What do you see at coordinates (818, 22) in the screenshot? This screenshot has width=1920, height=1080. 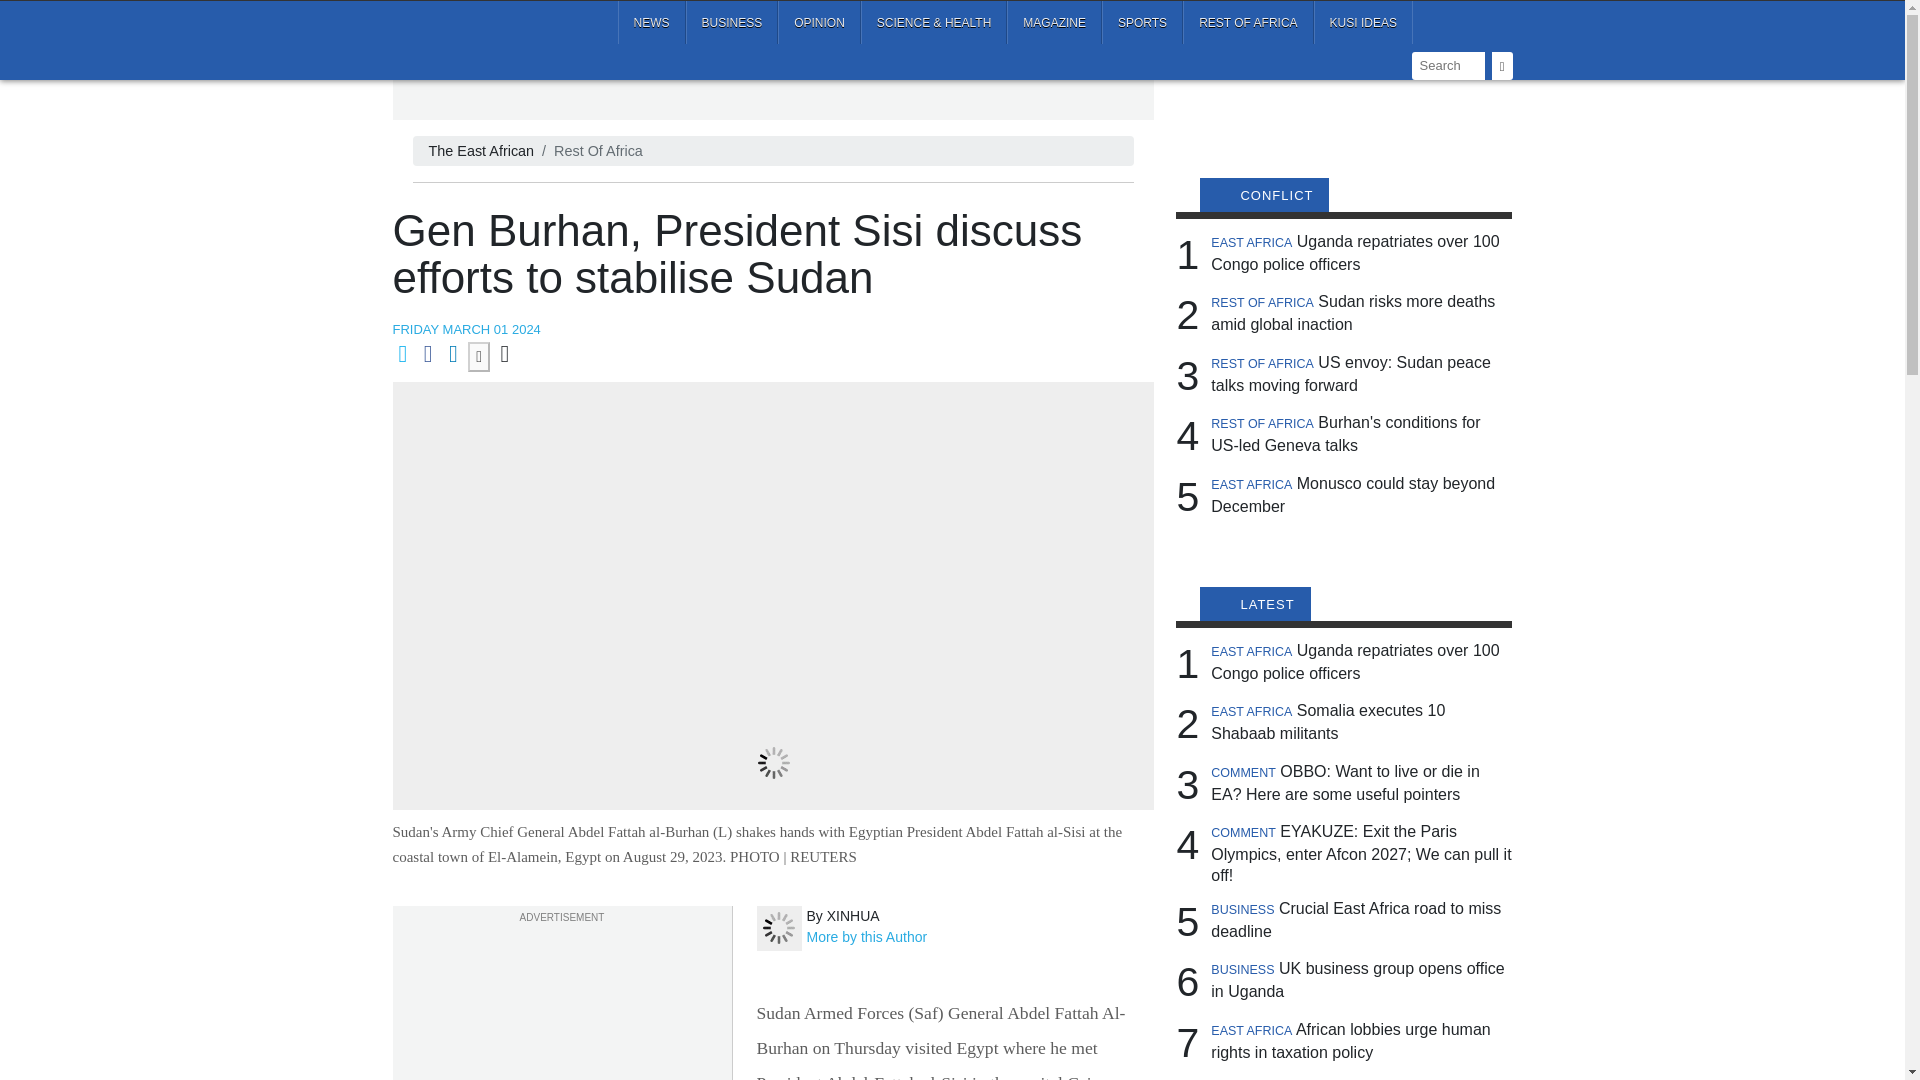 I see `OPINION` at bounding box center [818, 22].